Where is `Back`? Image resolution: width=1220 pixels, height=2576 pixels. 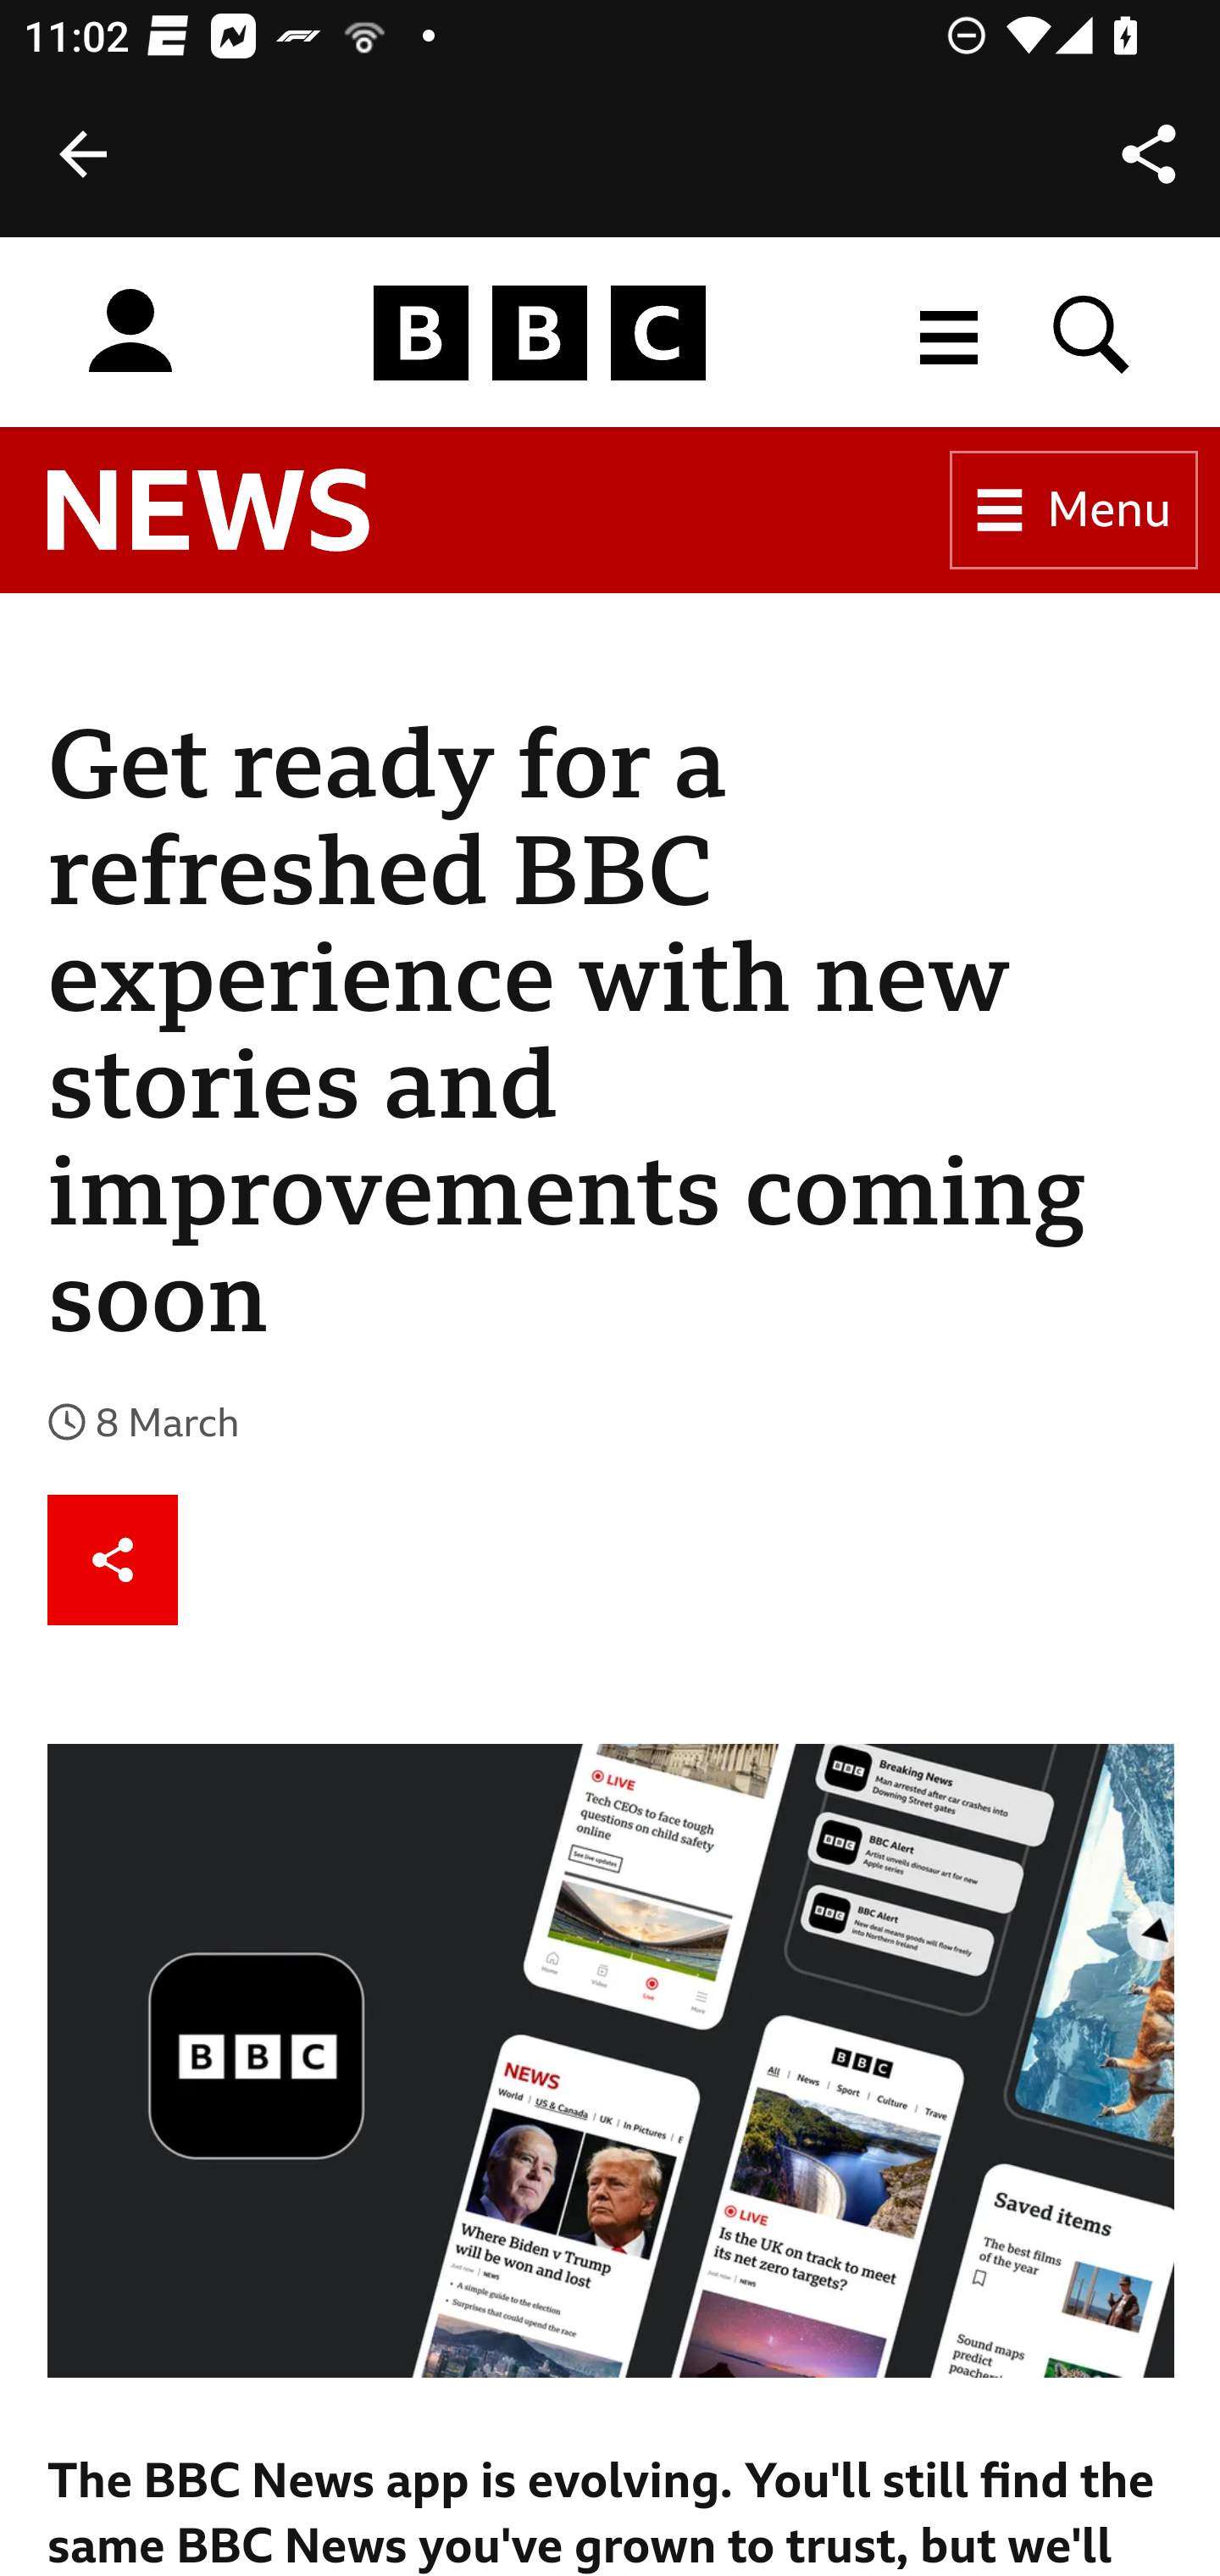
Back is located at coordinates (83, 154).